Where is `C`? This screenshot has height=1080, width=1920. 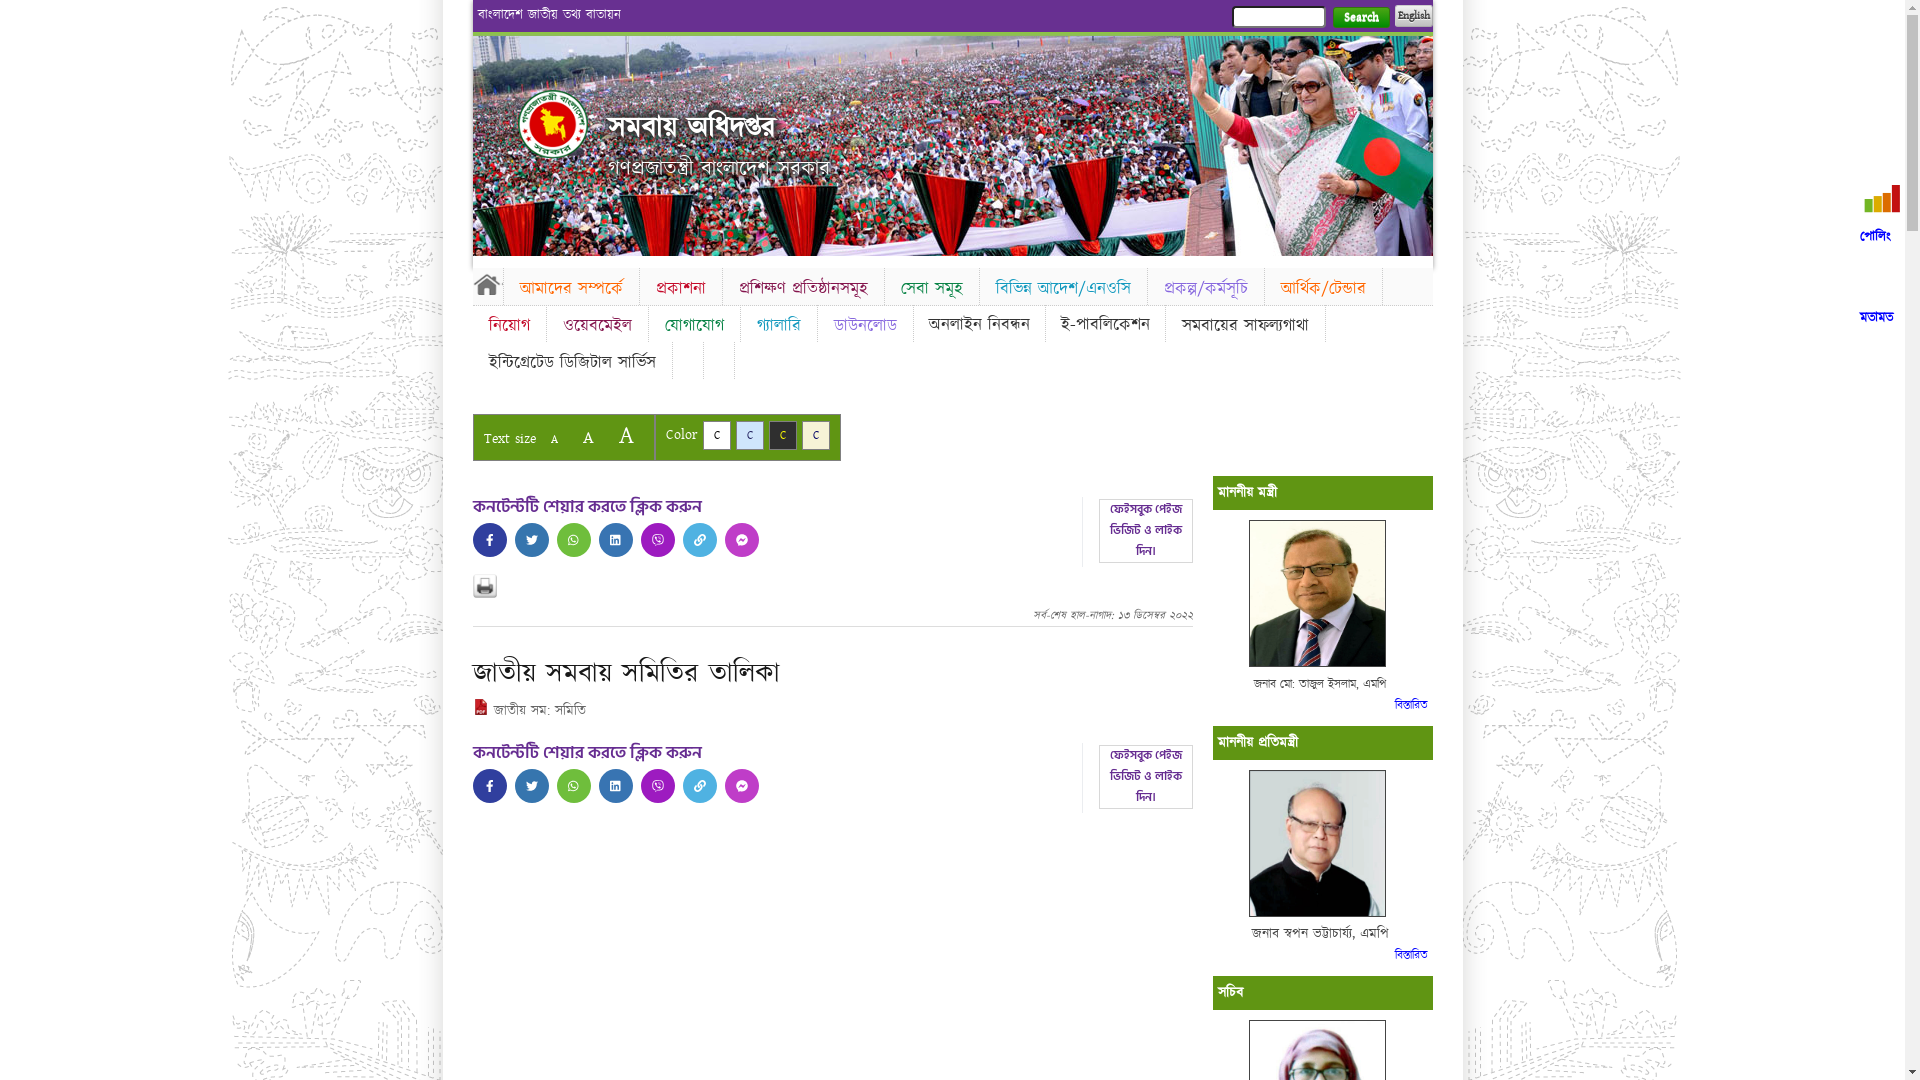
C is located at coordinates (782, 436).